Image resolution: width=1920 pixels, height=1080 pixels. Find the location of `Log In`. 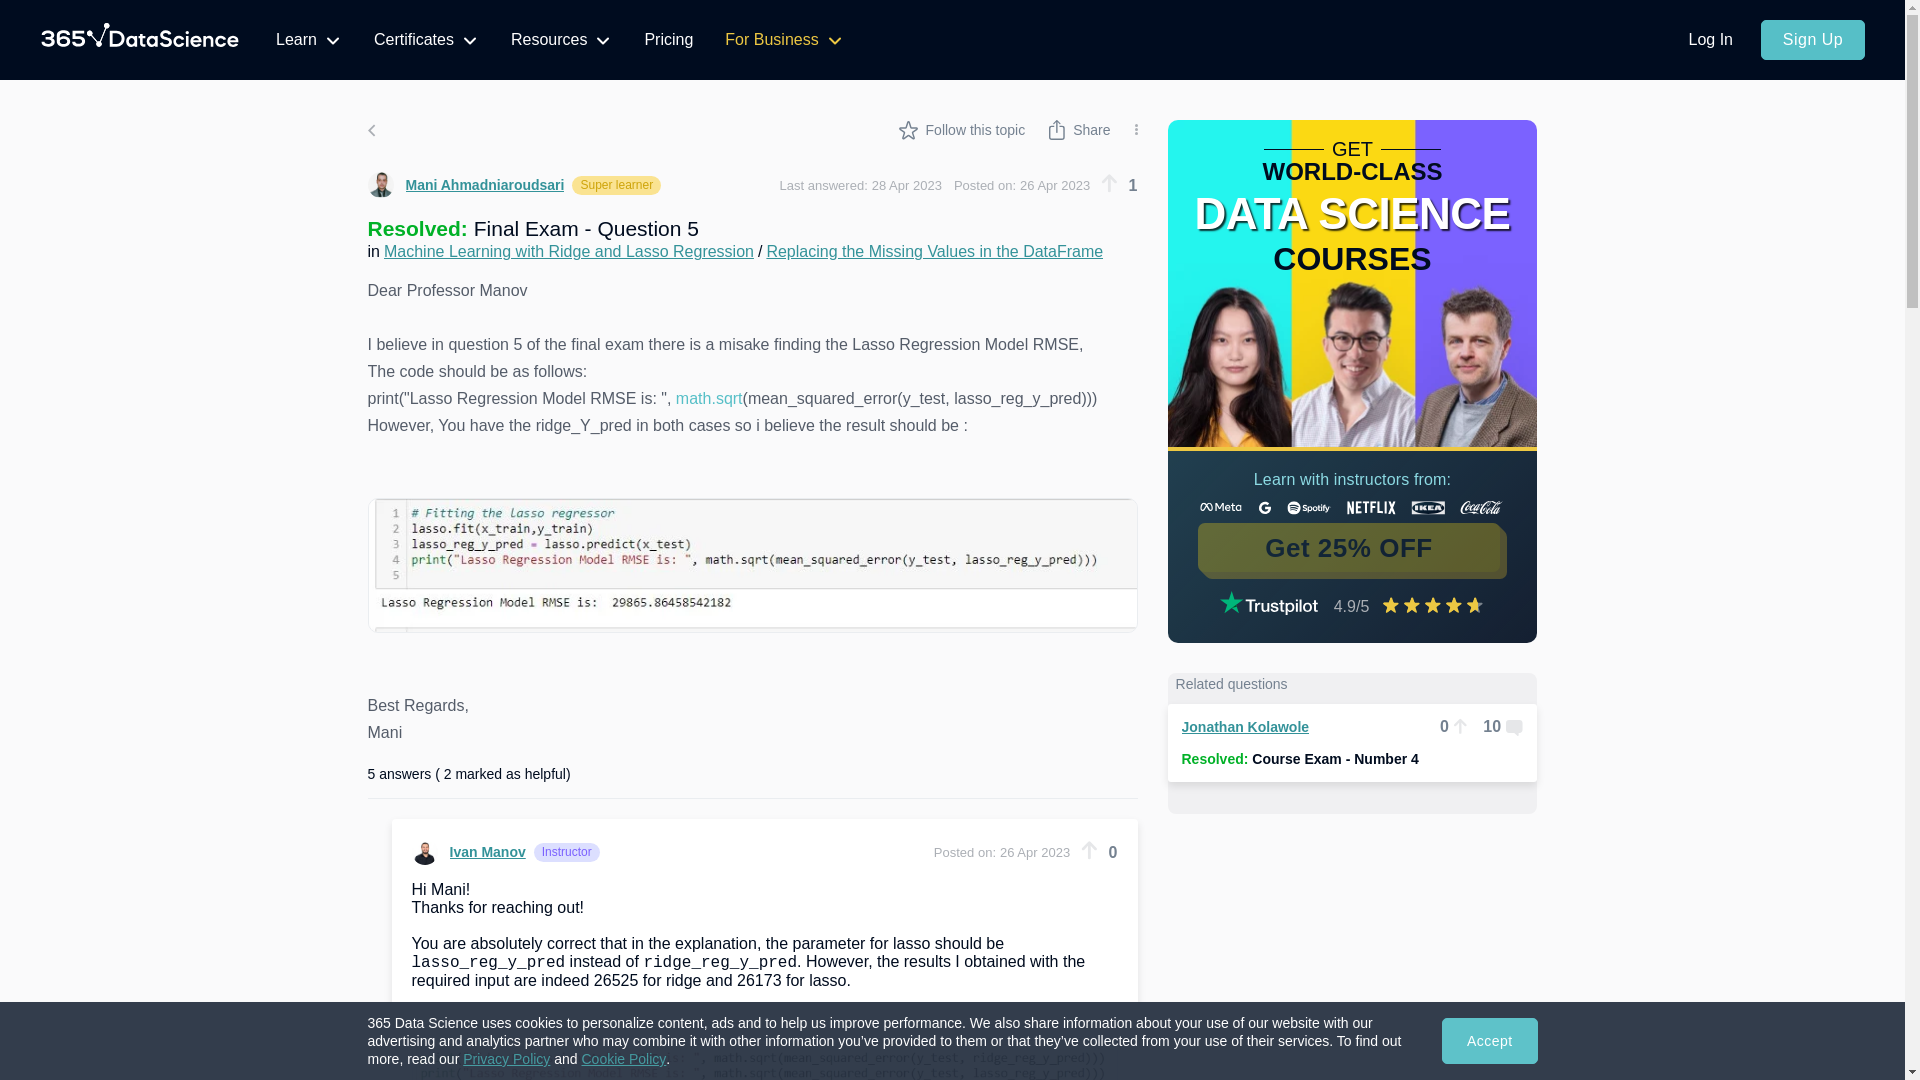

Log In is located at coordinates (1710, 40).